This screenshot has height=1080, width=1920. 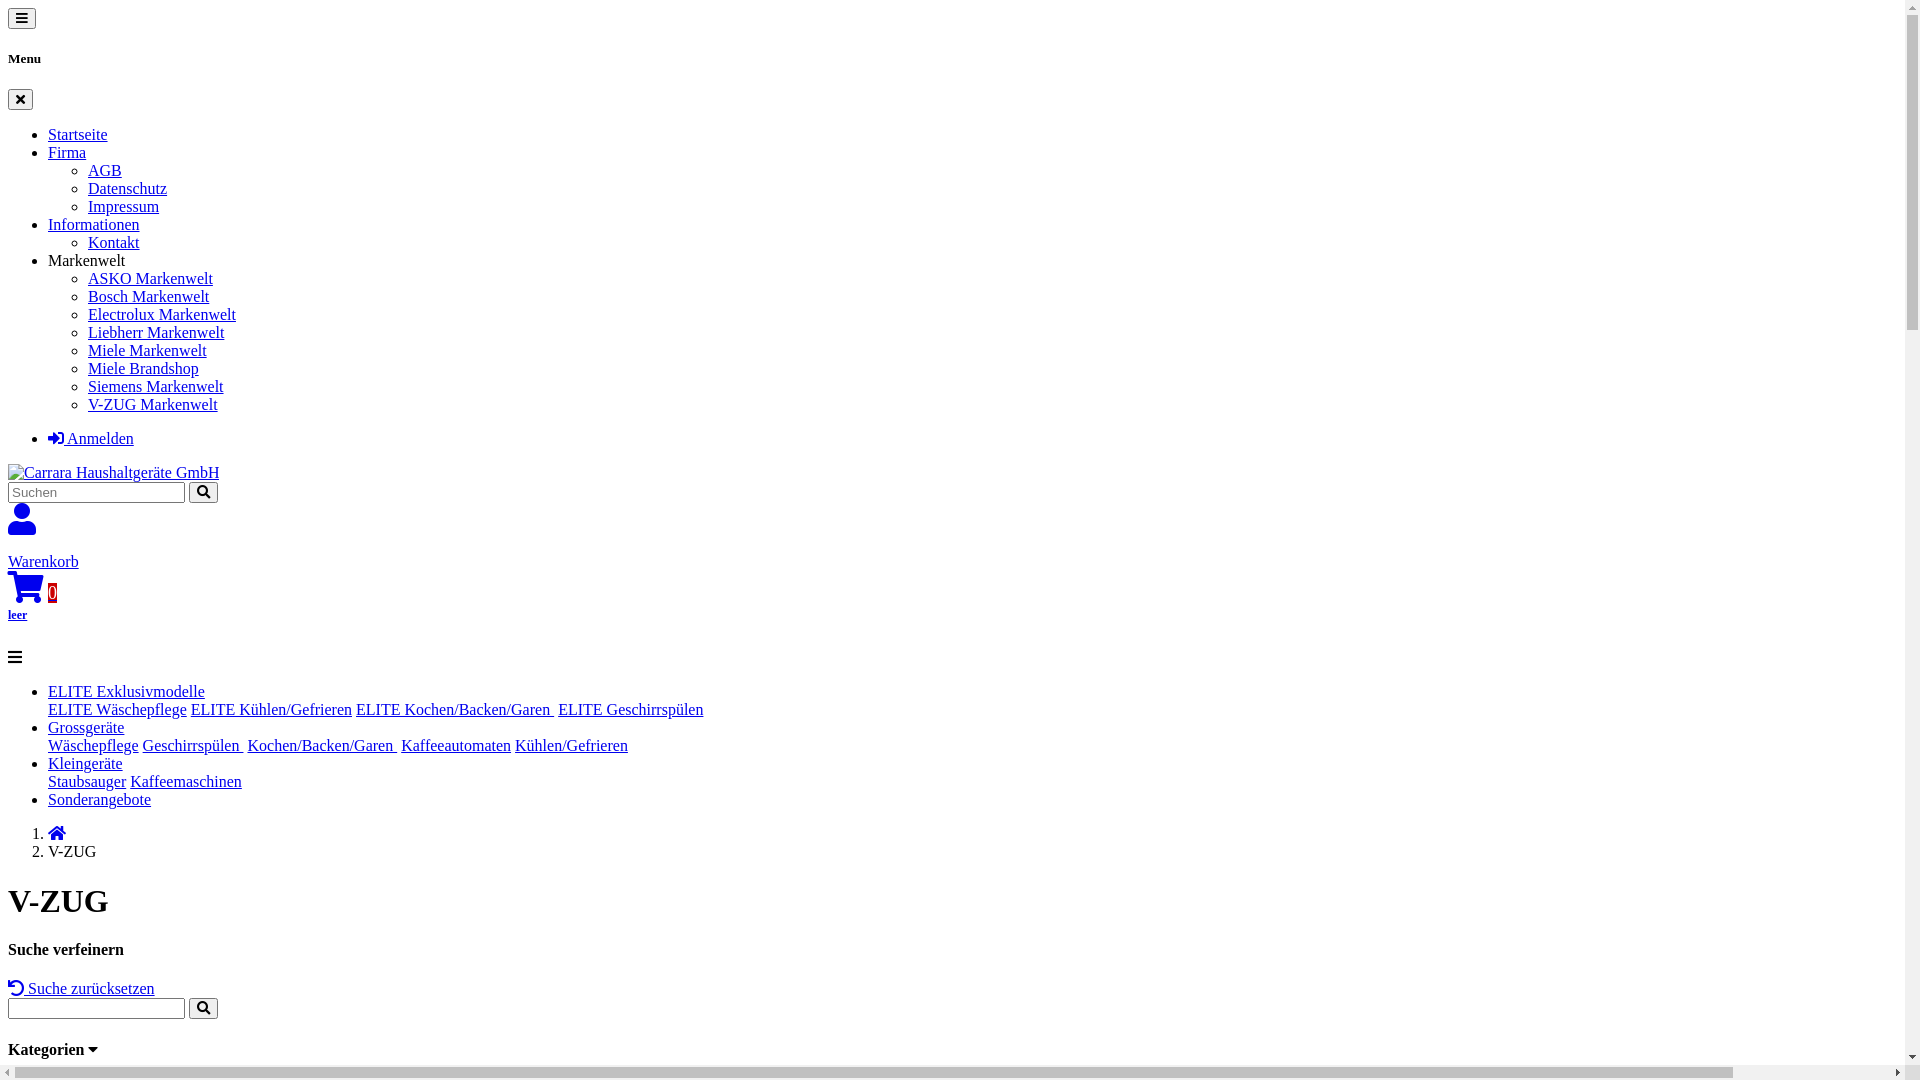 I want to click on Toggle Navigation, so click(x=15, y=658).